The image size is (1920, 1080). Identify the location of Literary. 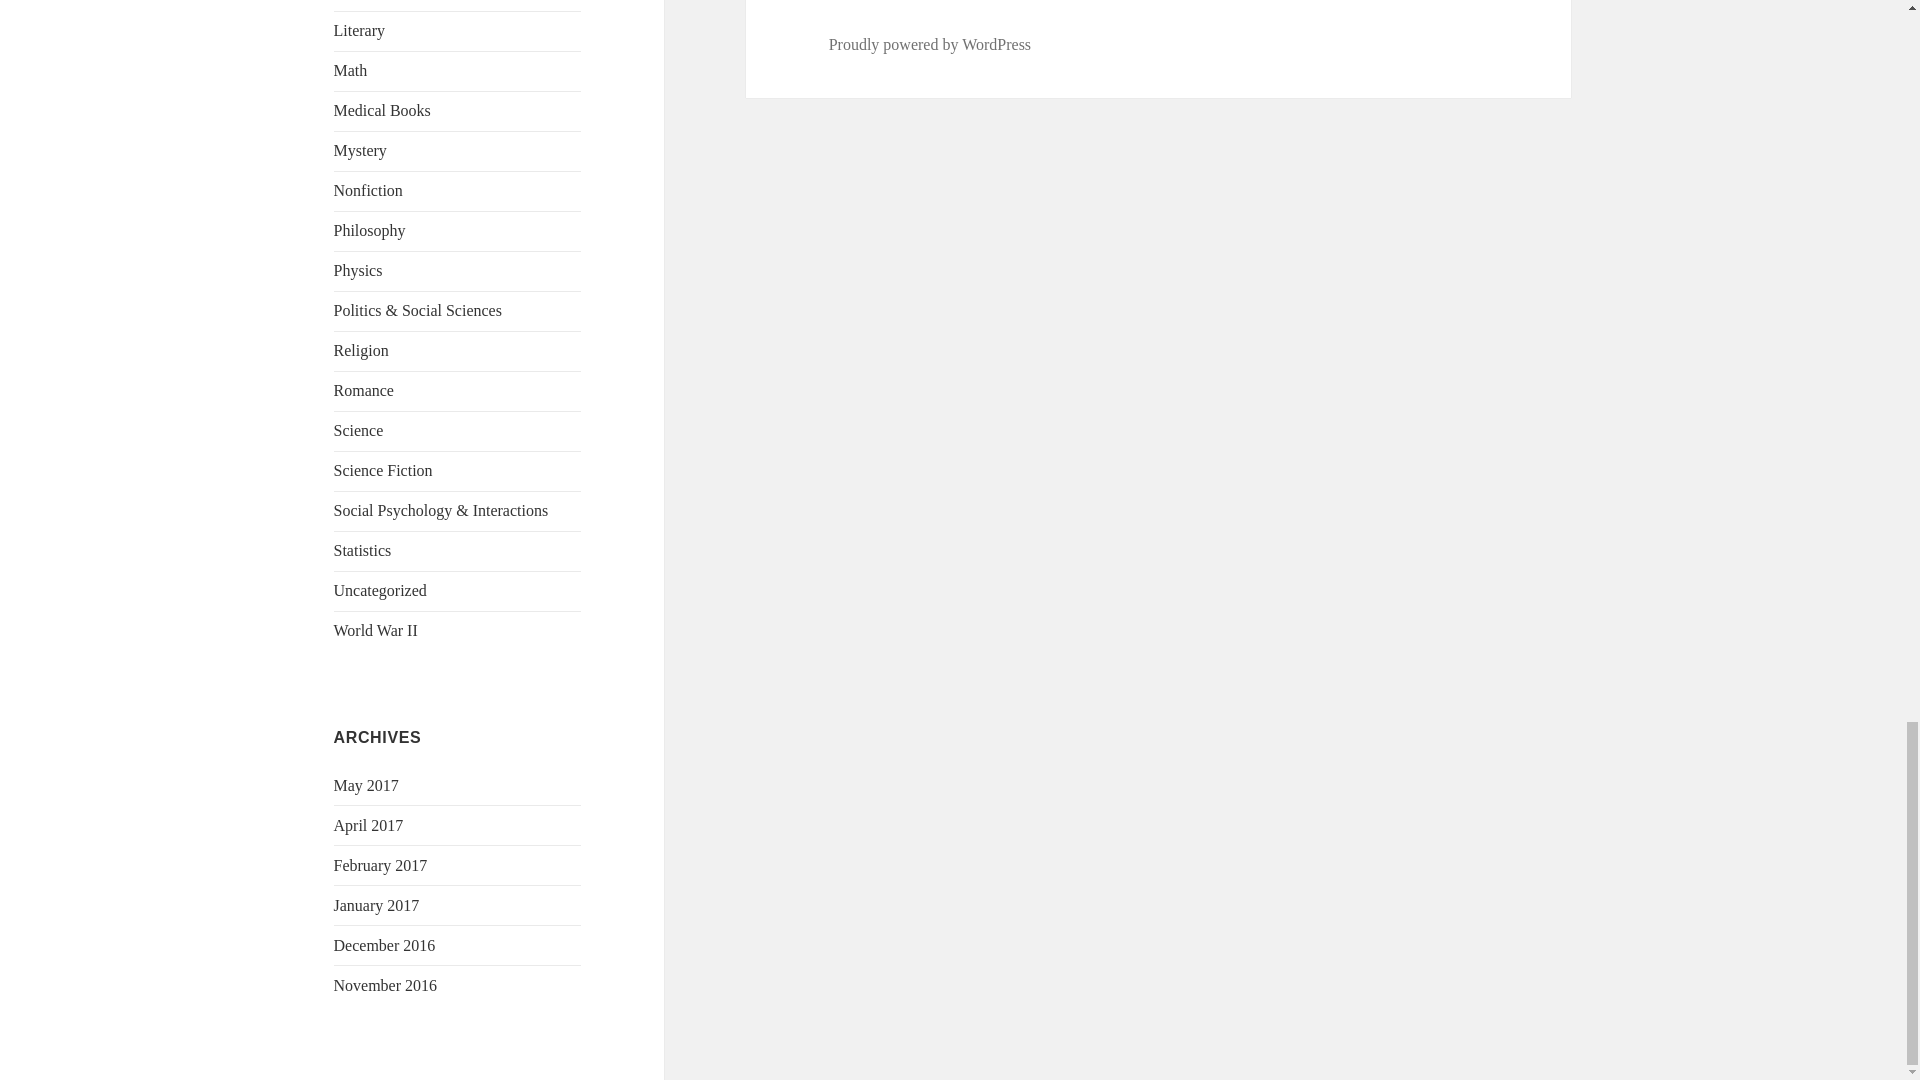
(360, 30).